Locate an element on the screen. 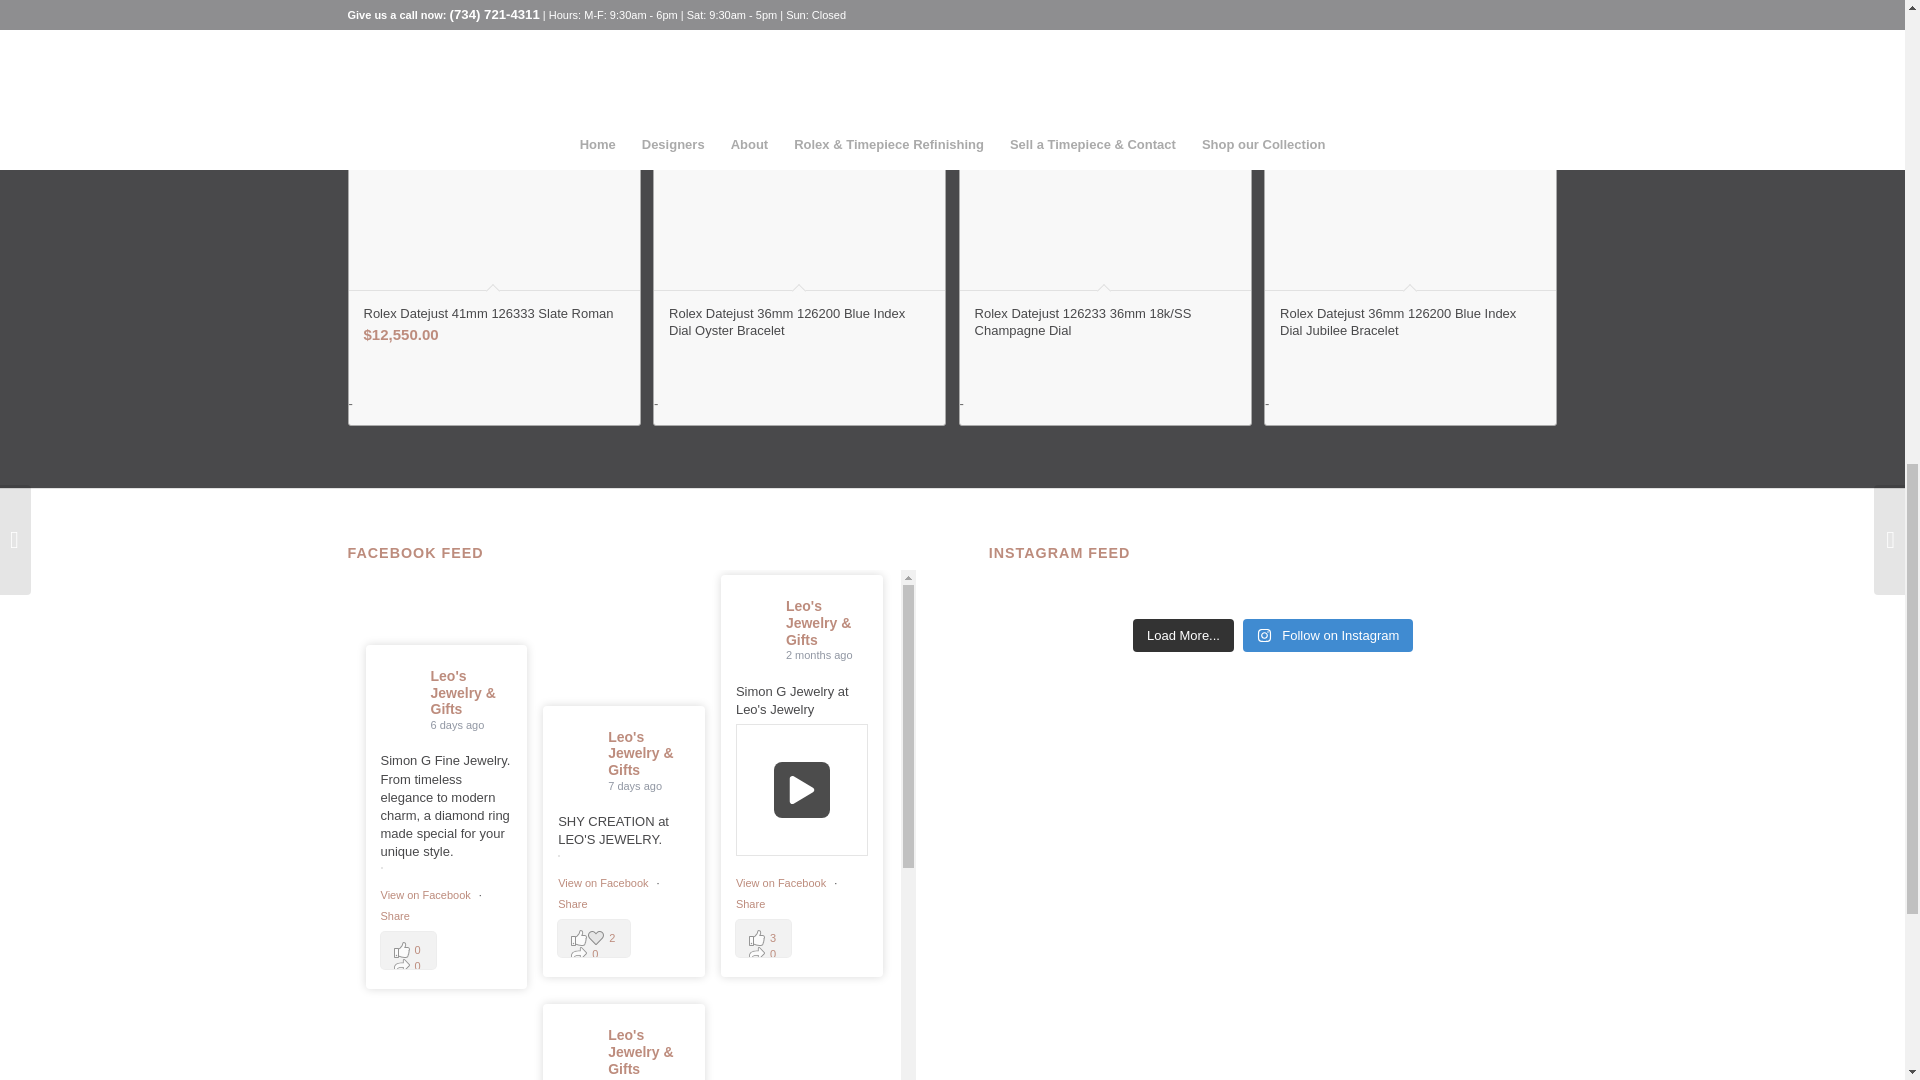  View on Facebook is located at coordinates (426, 894).